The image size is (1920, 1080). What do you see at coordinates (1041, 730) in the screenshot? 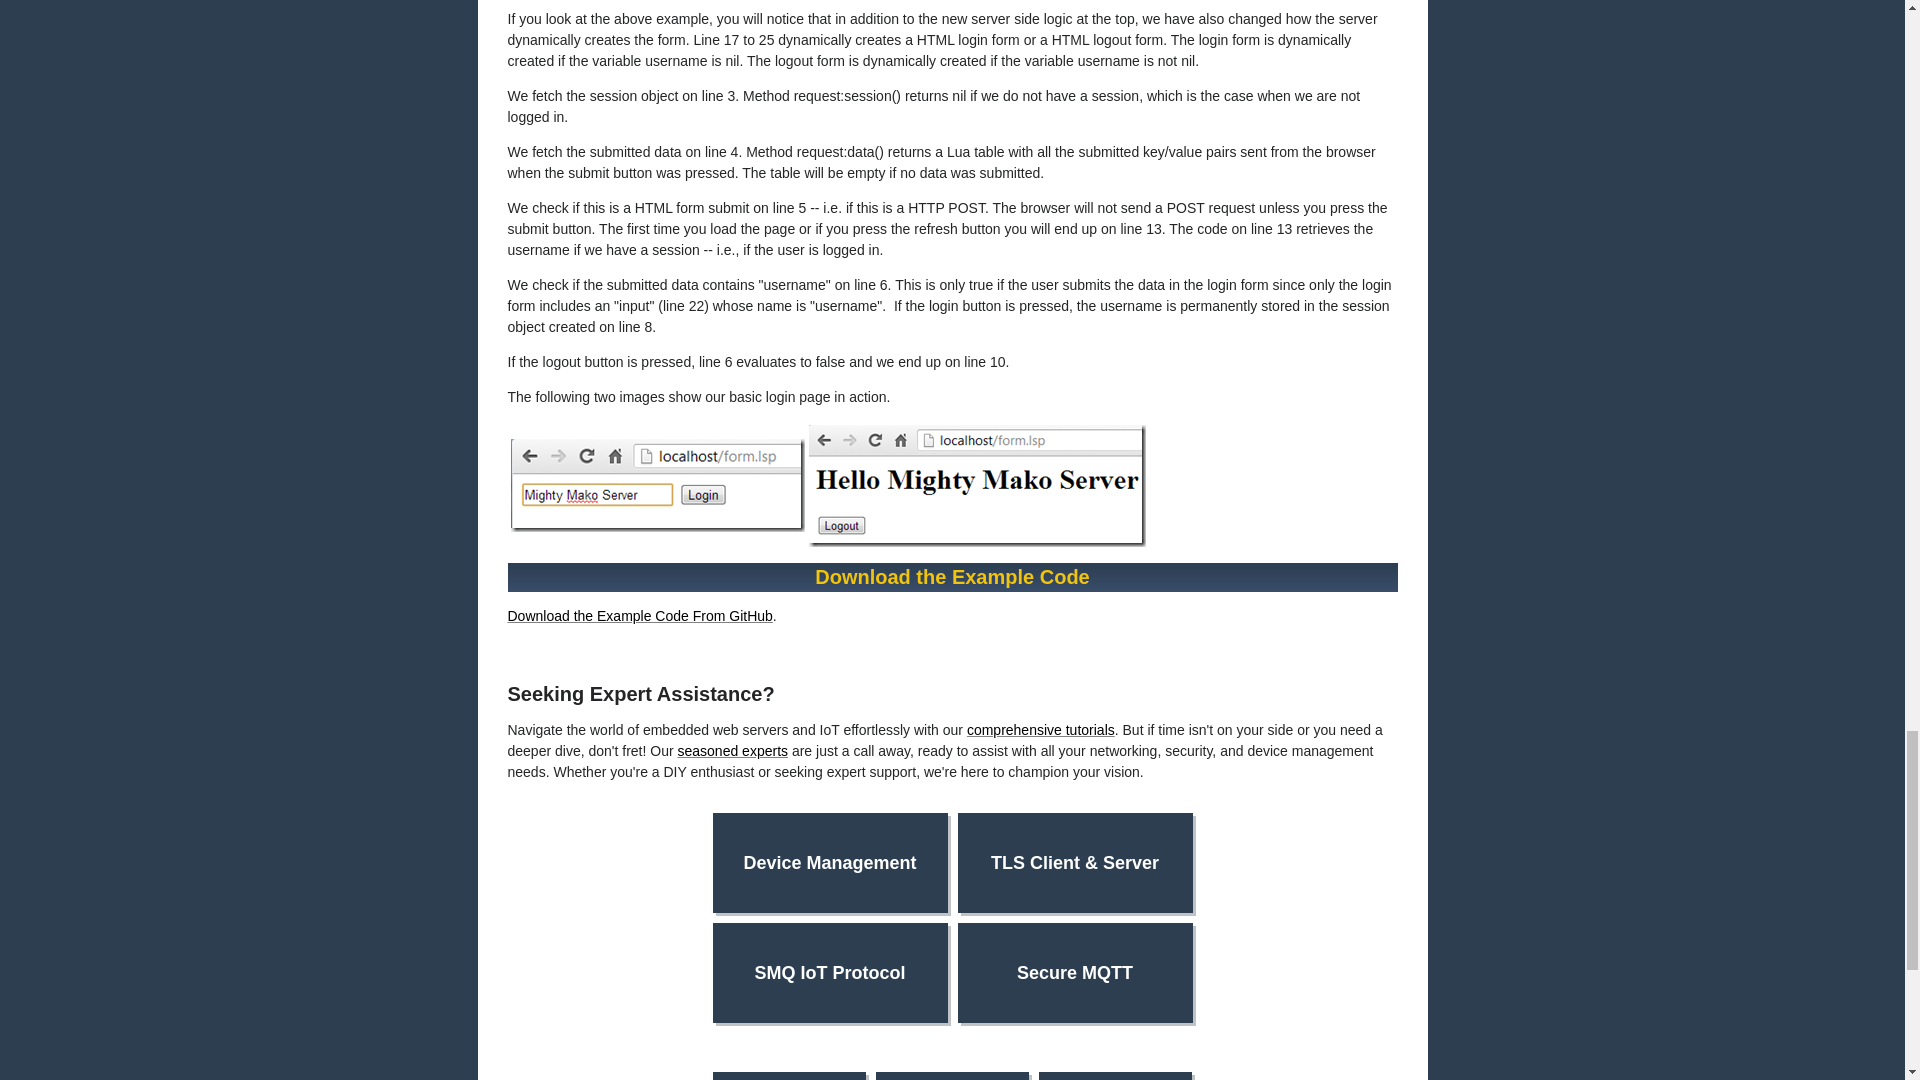
I see `comprehensive tutorials` at bounding box center [1041, 730].